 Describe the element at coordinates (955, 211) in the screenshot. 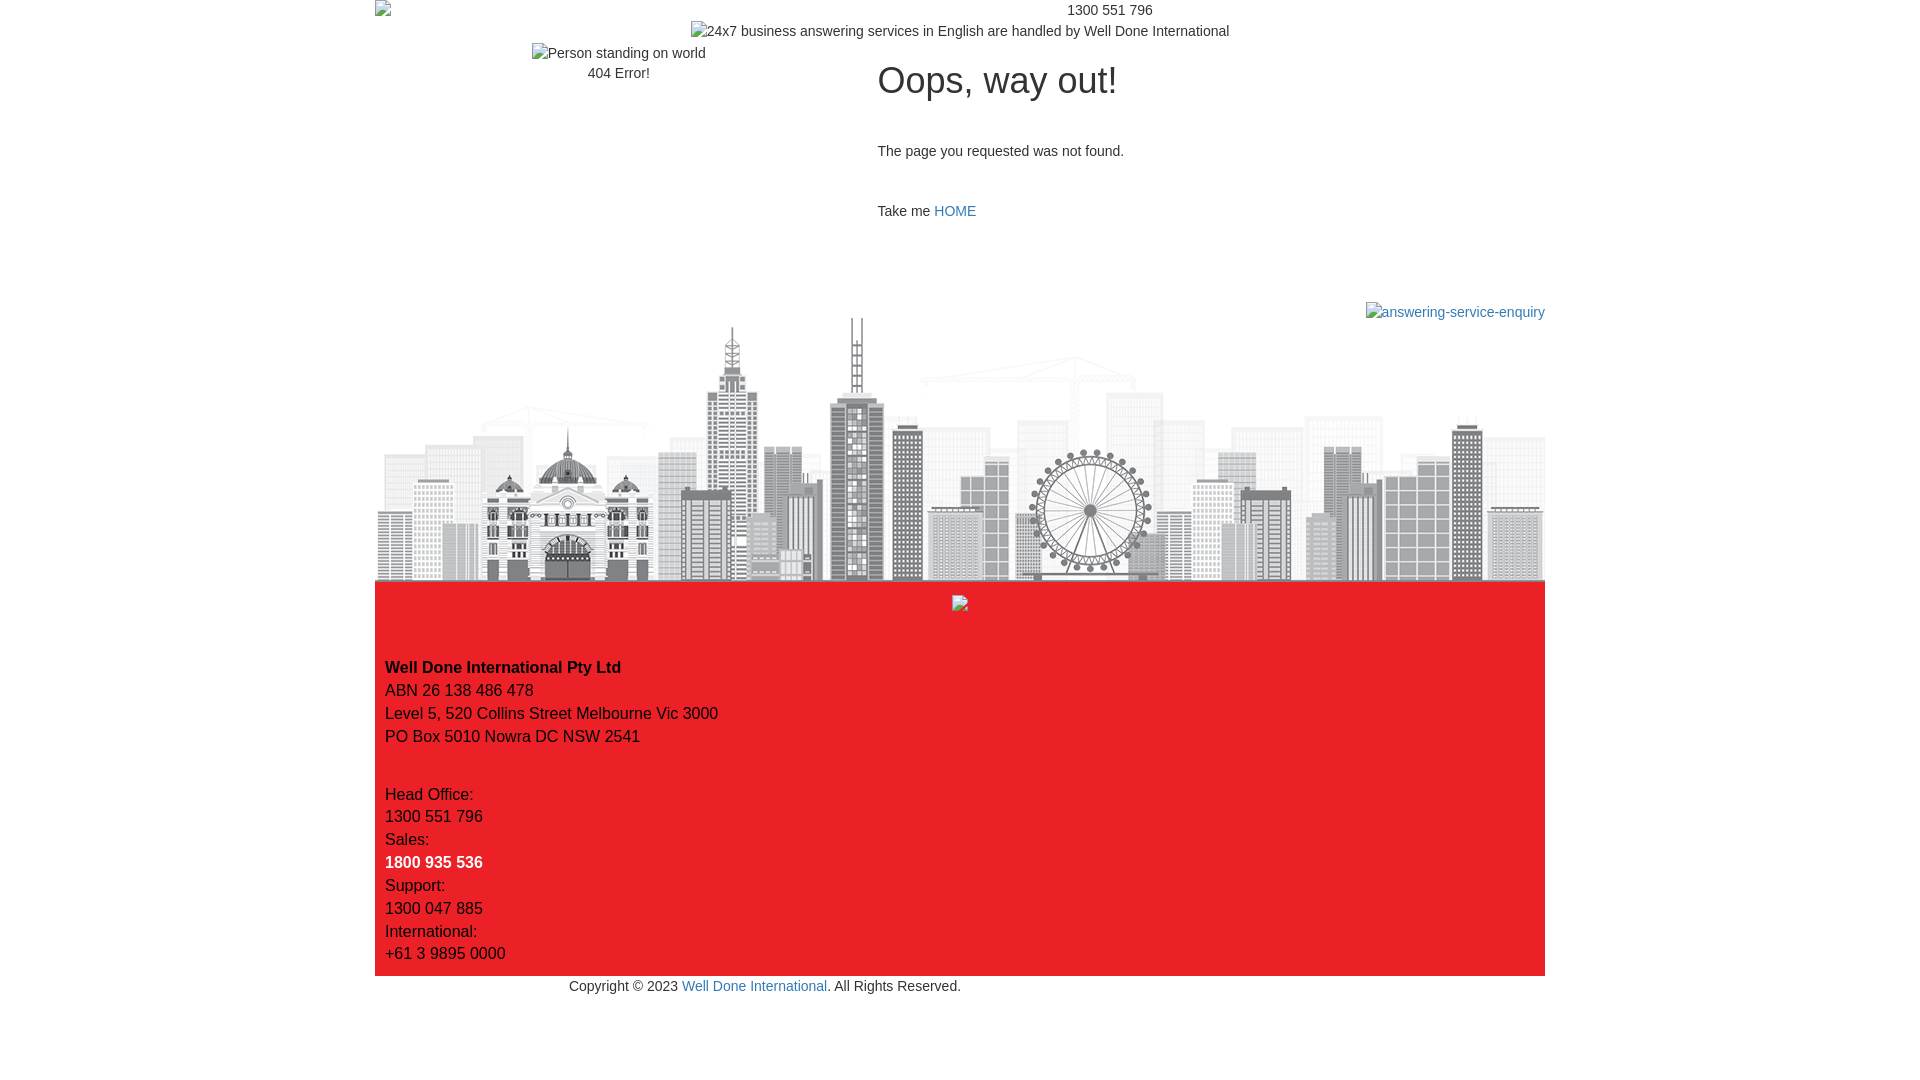

I see `HOME` at that location.